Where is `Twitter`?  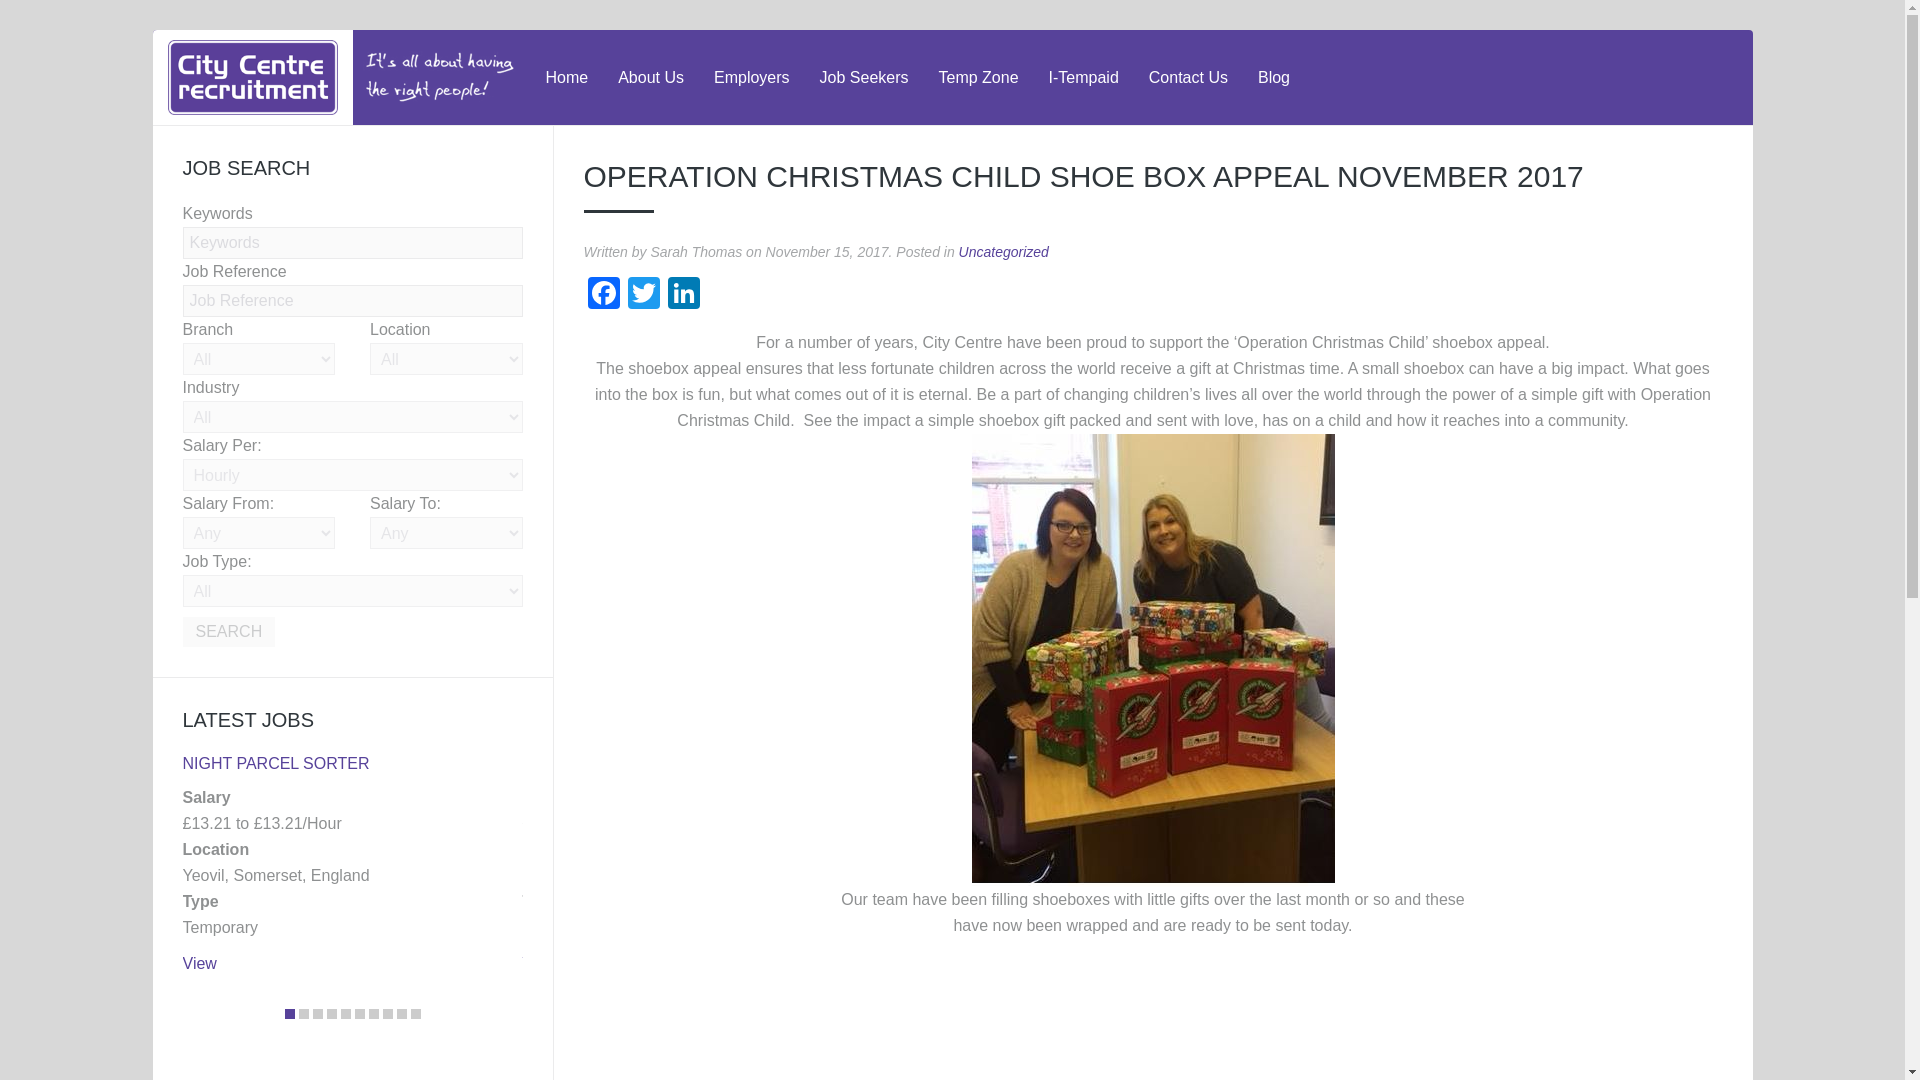 Twitter is located at coordinates (644, 295).